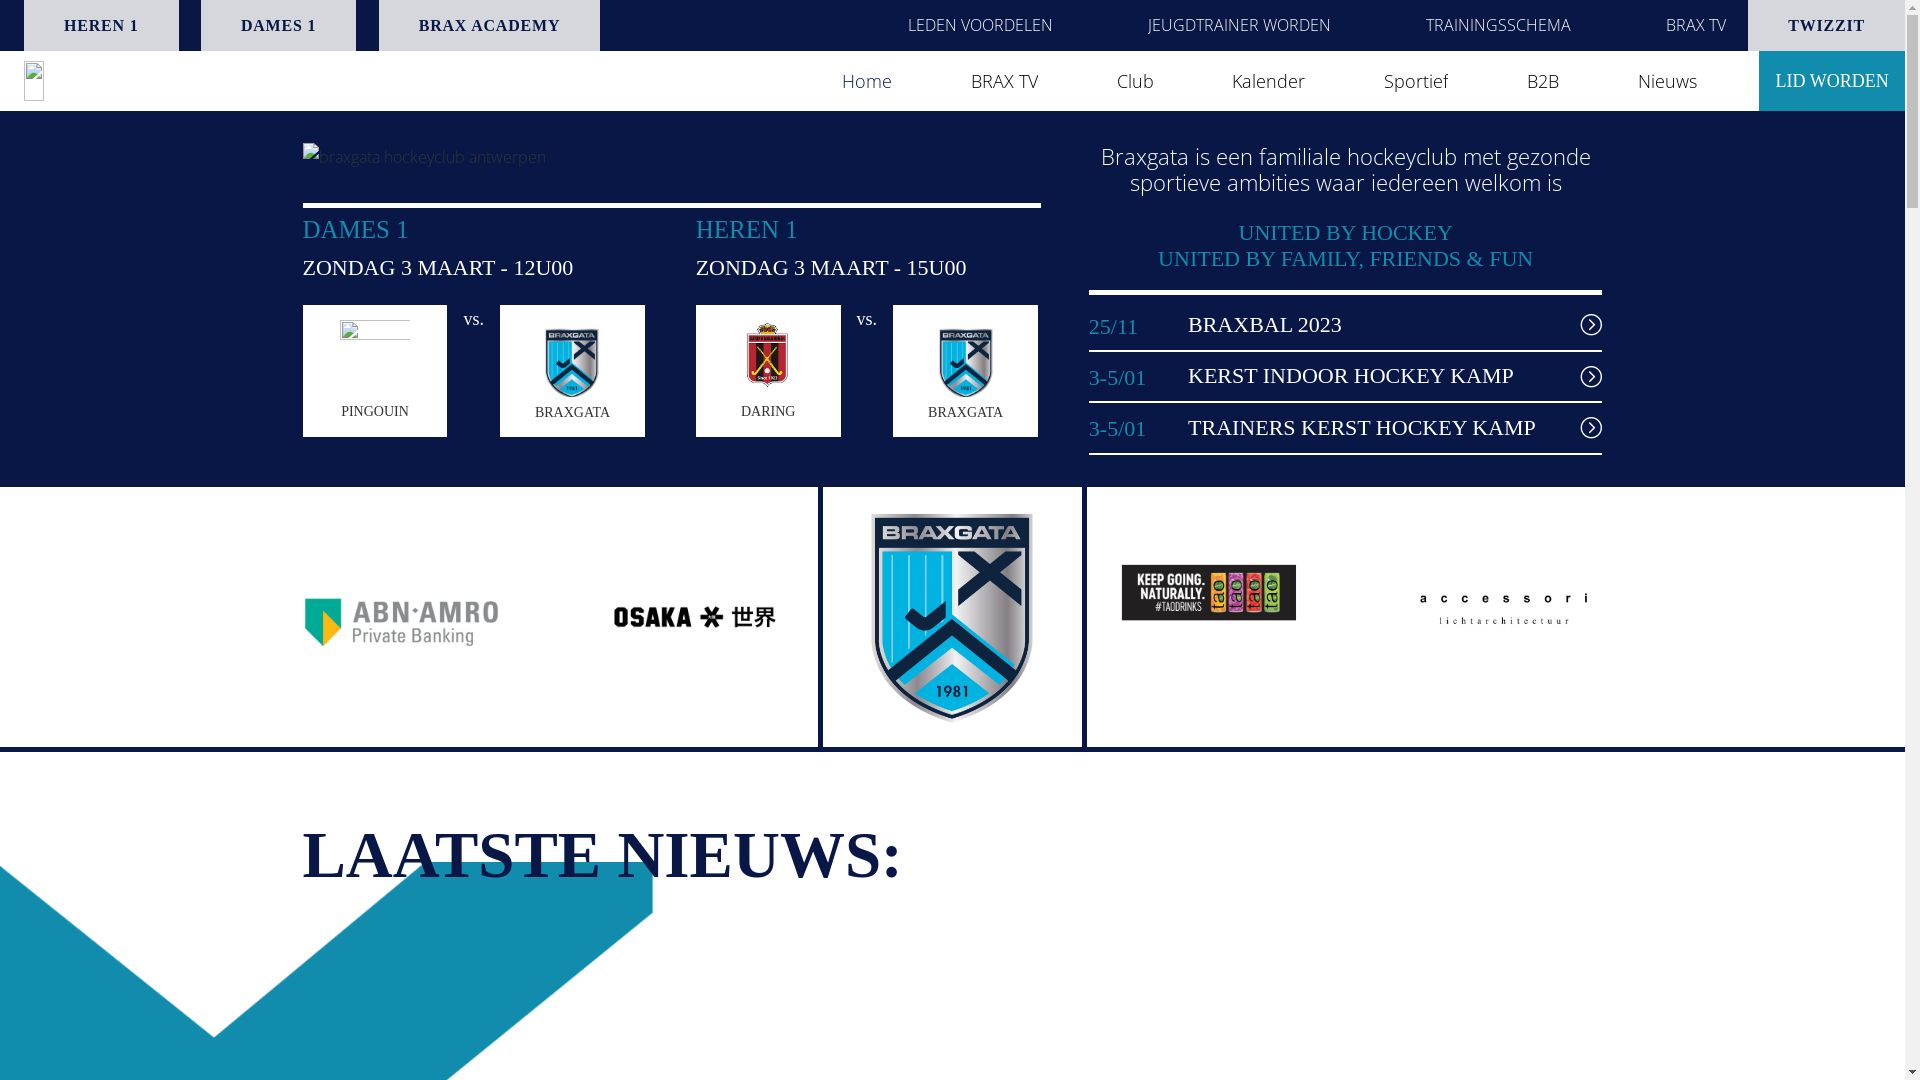 The height and width of the screenshot is (1080, 1920). I want to click on BRAX TV, so click(1696, 26).